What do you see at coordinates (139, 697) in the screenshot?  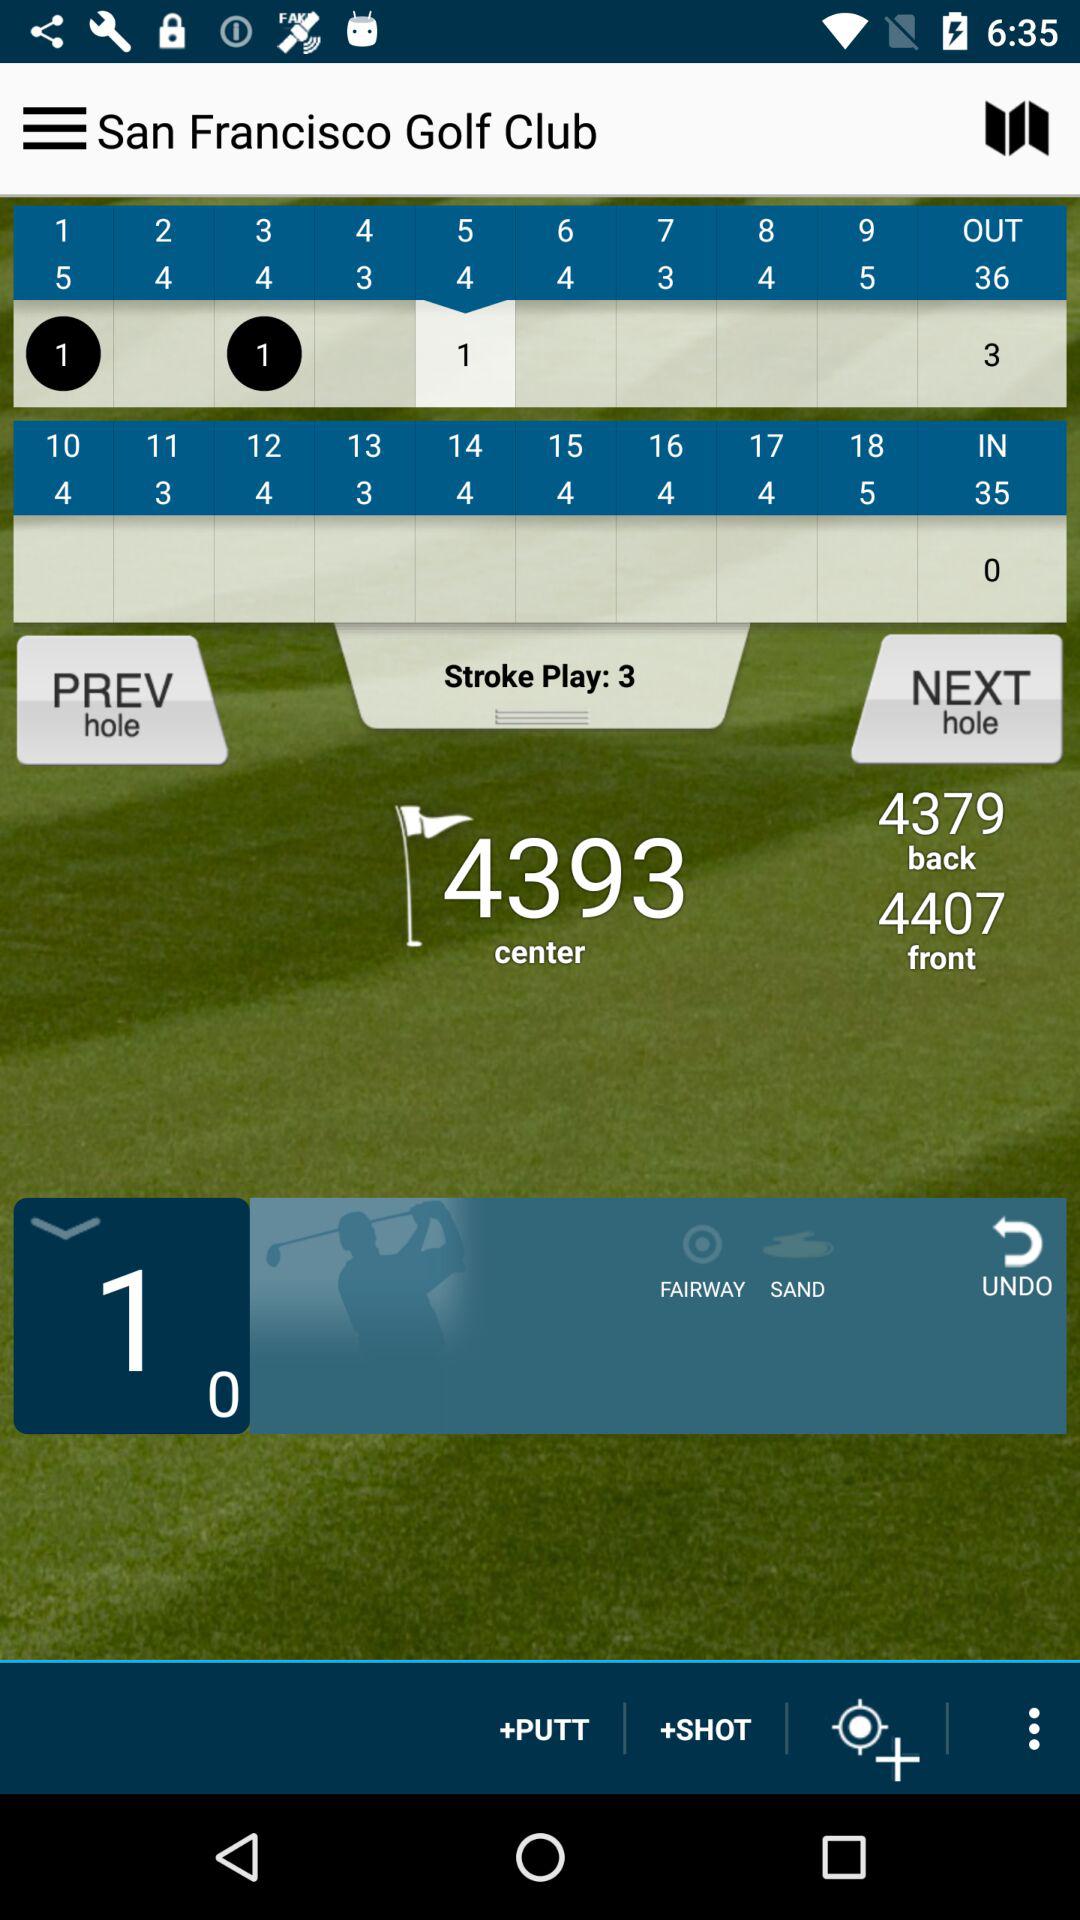 I see `click to prev hole` at bounding box center [139, 697].